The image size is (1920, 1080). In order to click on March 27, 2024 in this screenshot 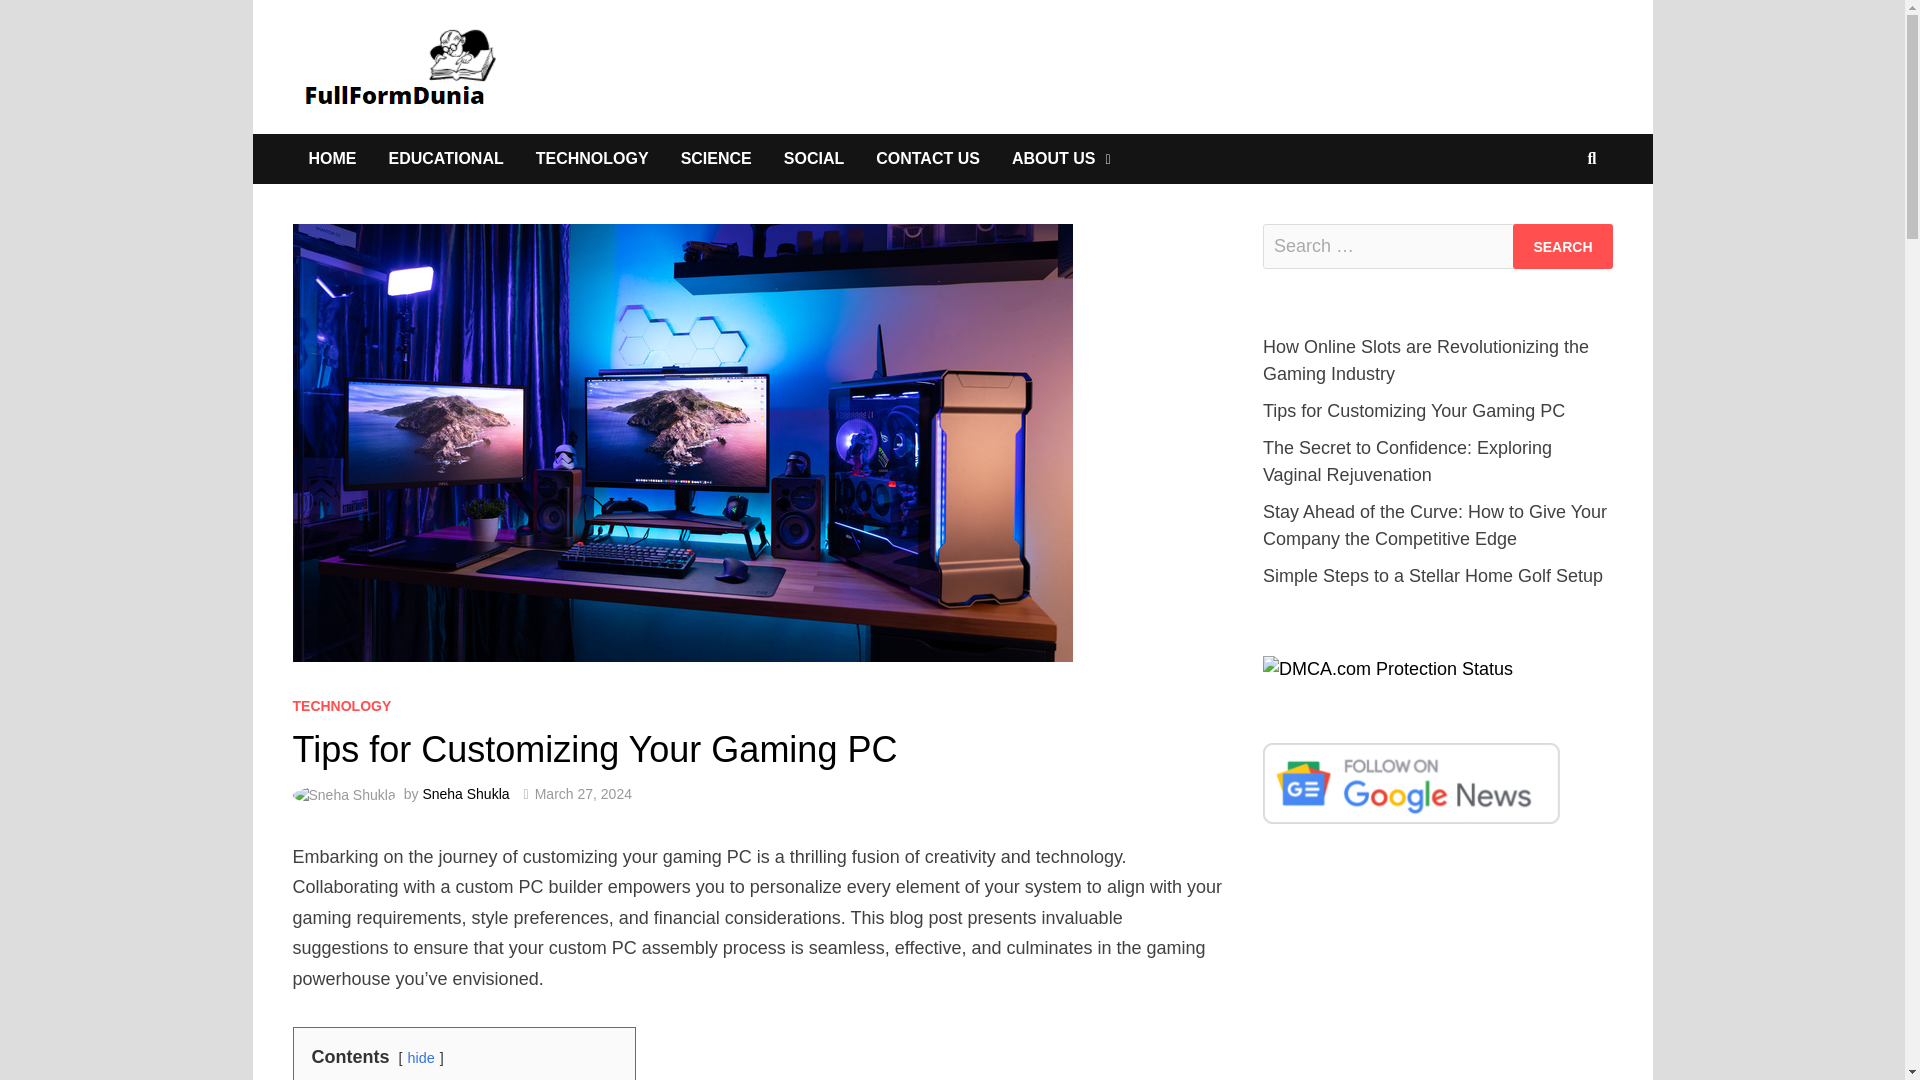, I will do `click(583, 794)`.